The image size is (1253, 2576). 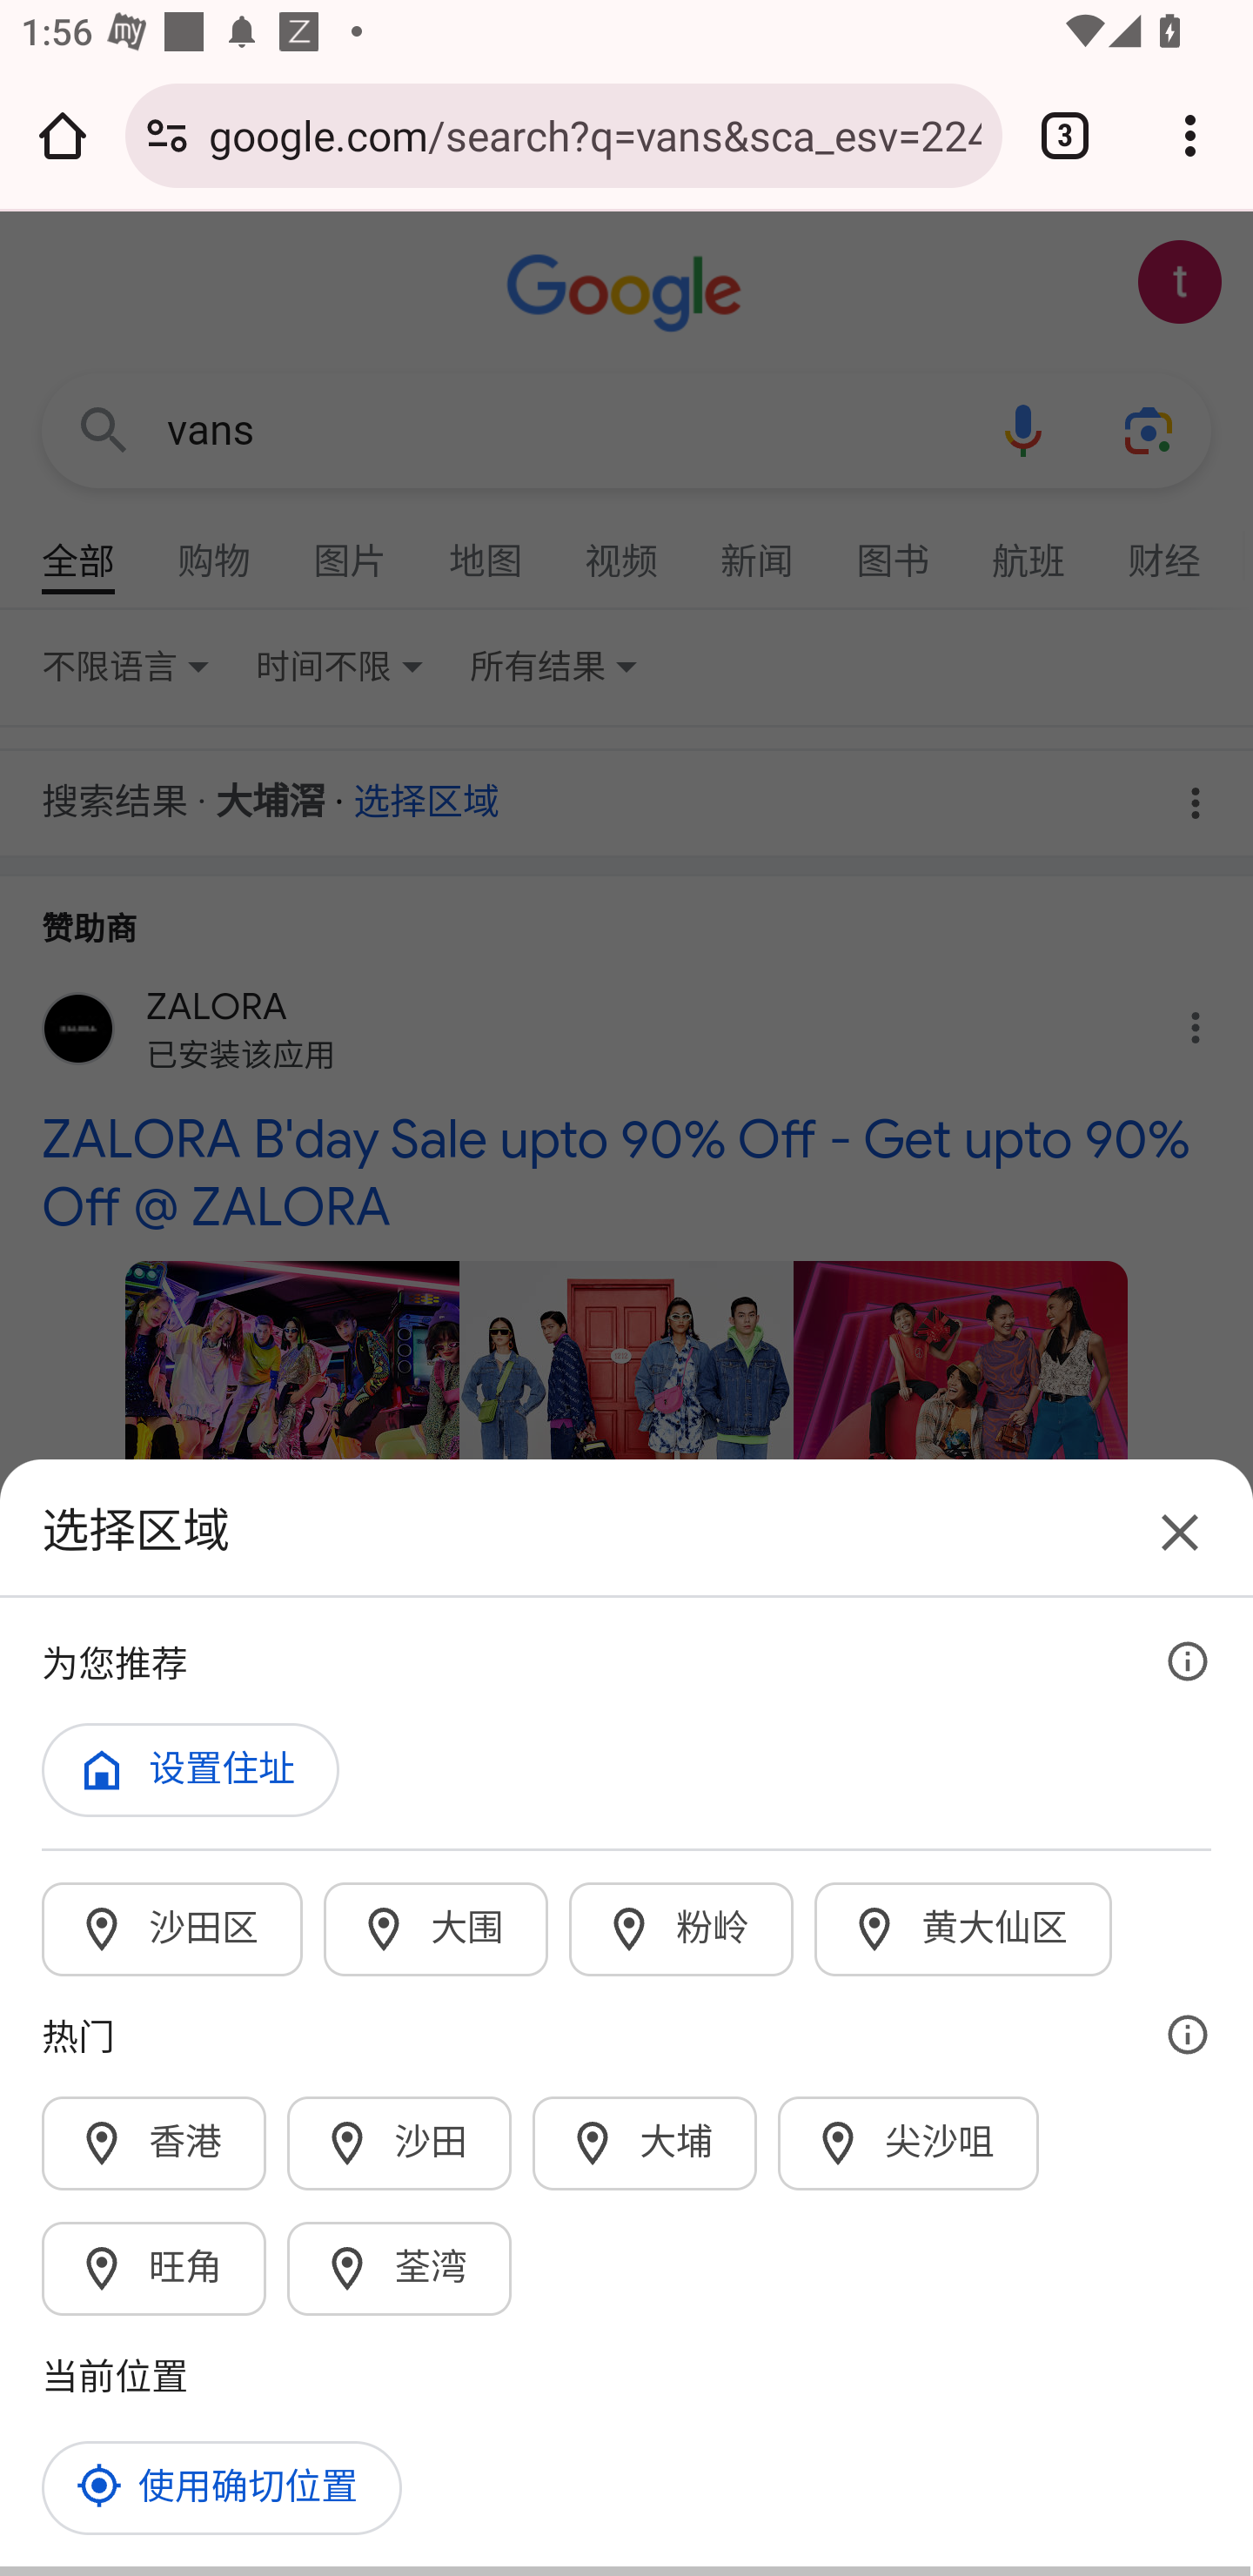 I want to click on Customize and control Google Chrome, so click(x=1190, y=135).